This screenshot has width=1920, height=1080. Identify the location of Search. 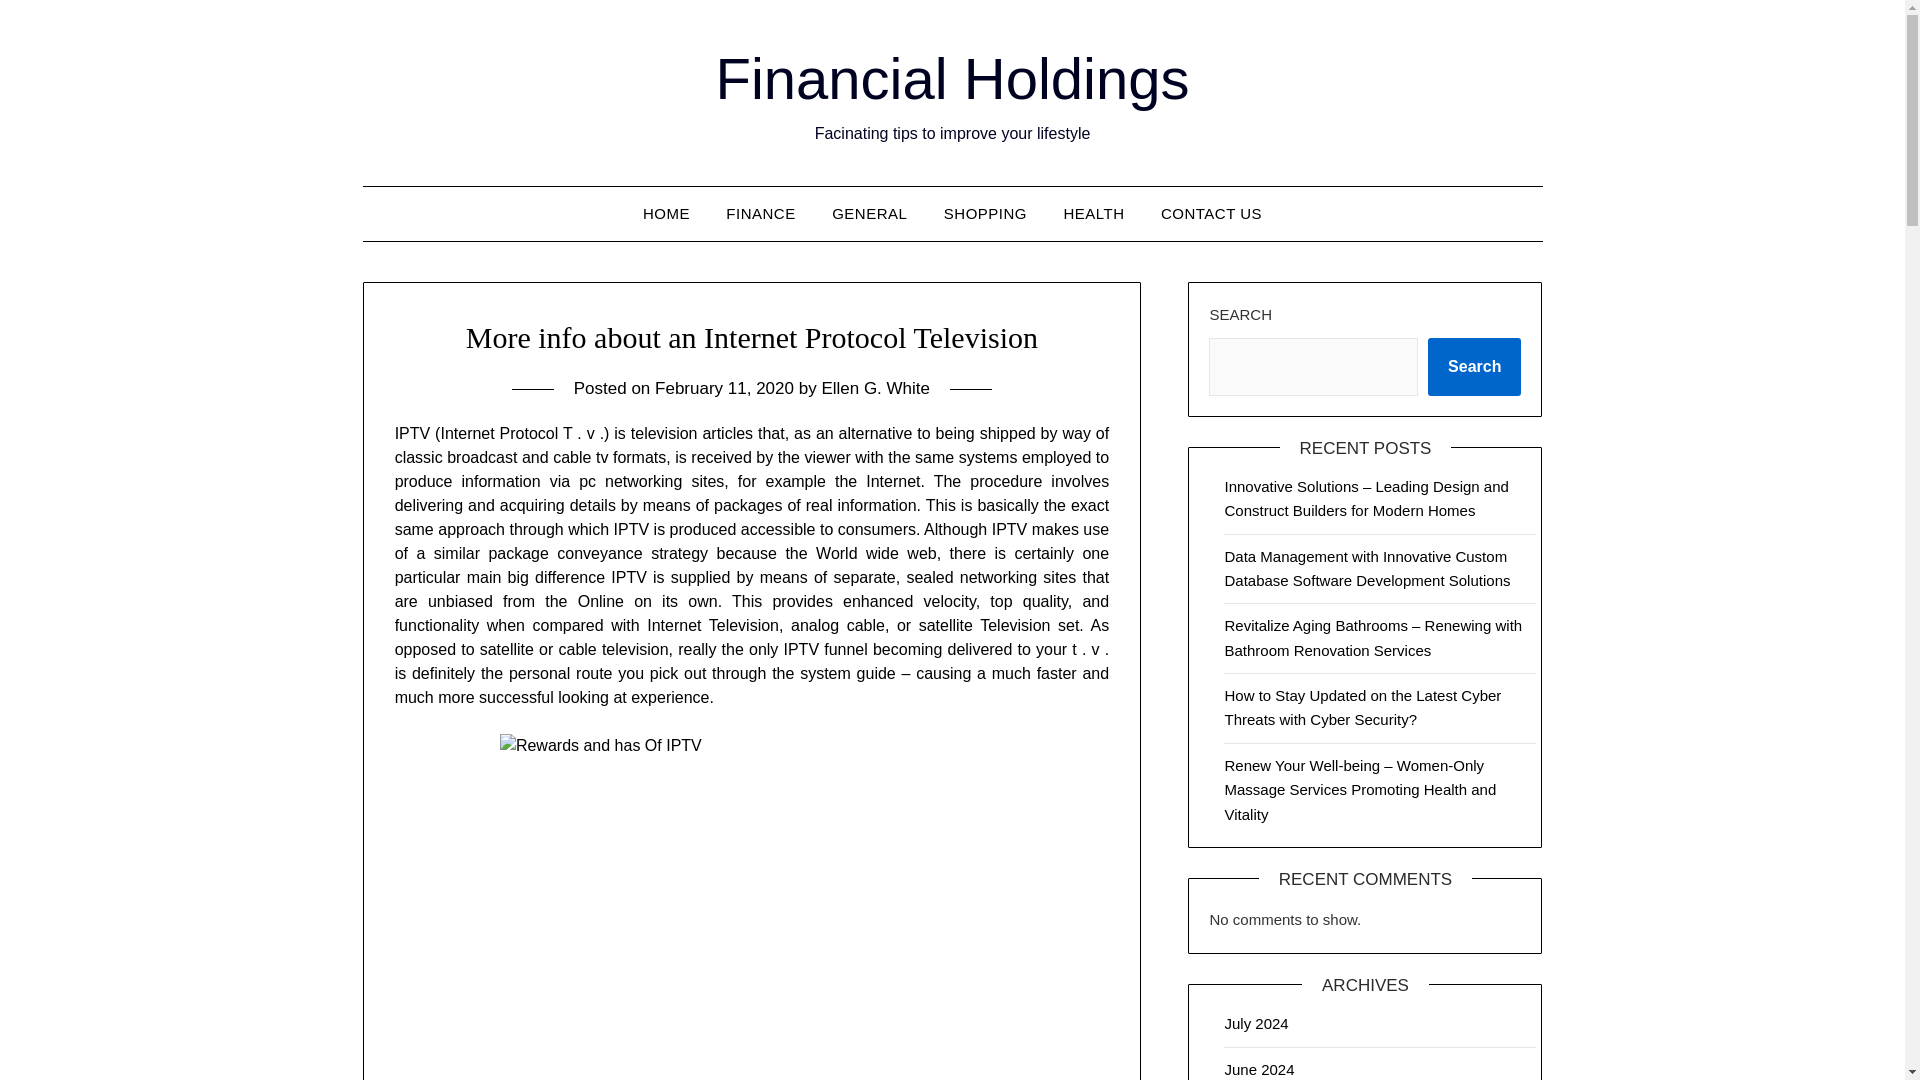
(1474, 367).